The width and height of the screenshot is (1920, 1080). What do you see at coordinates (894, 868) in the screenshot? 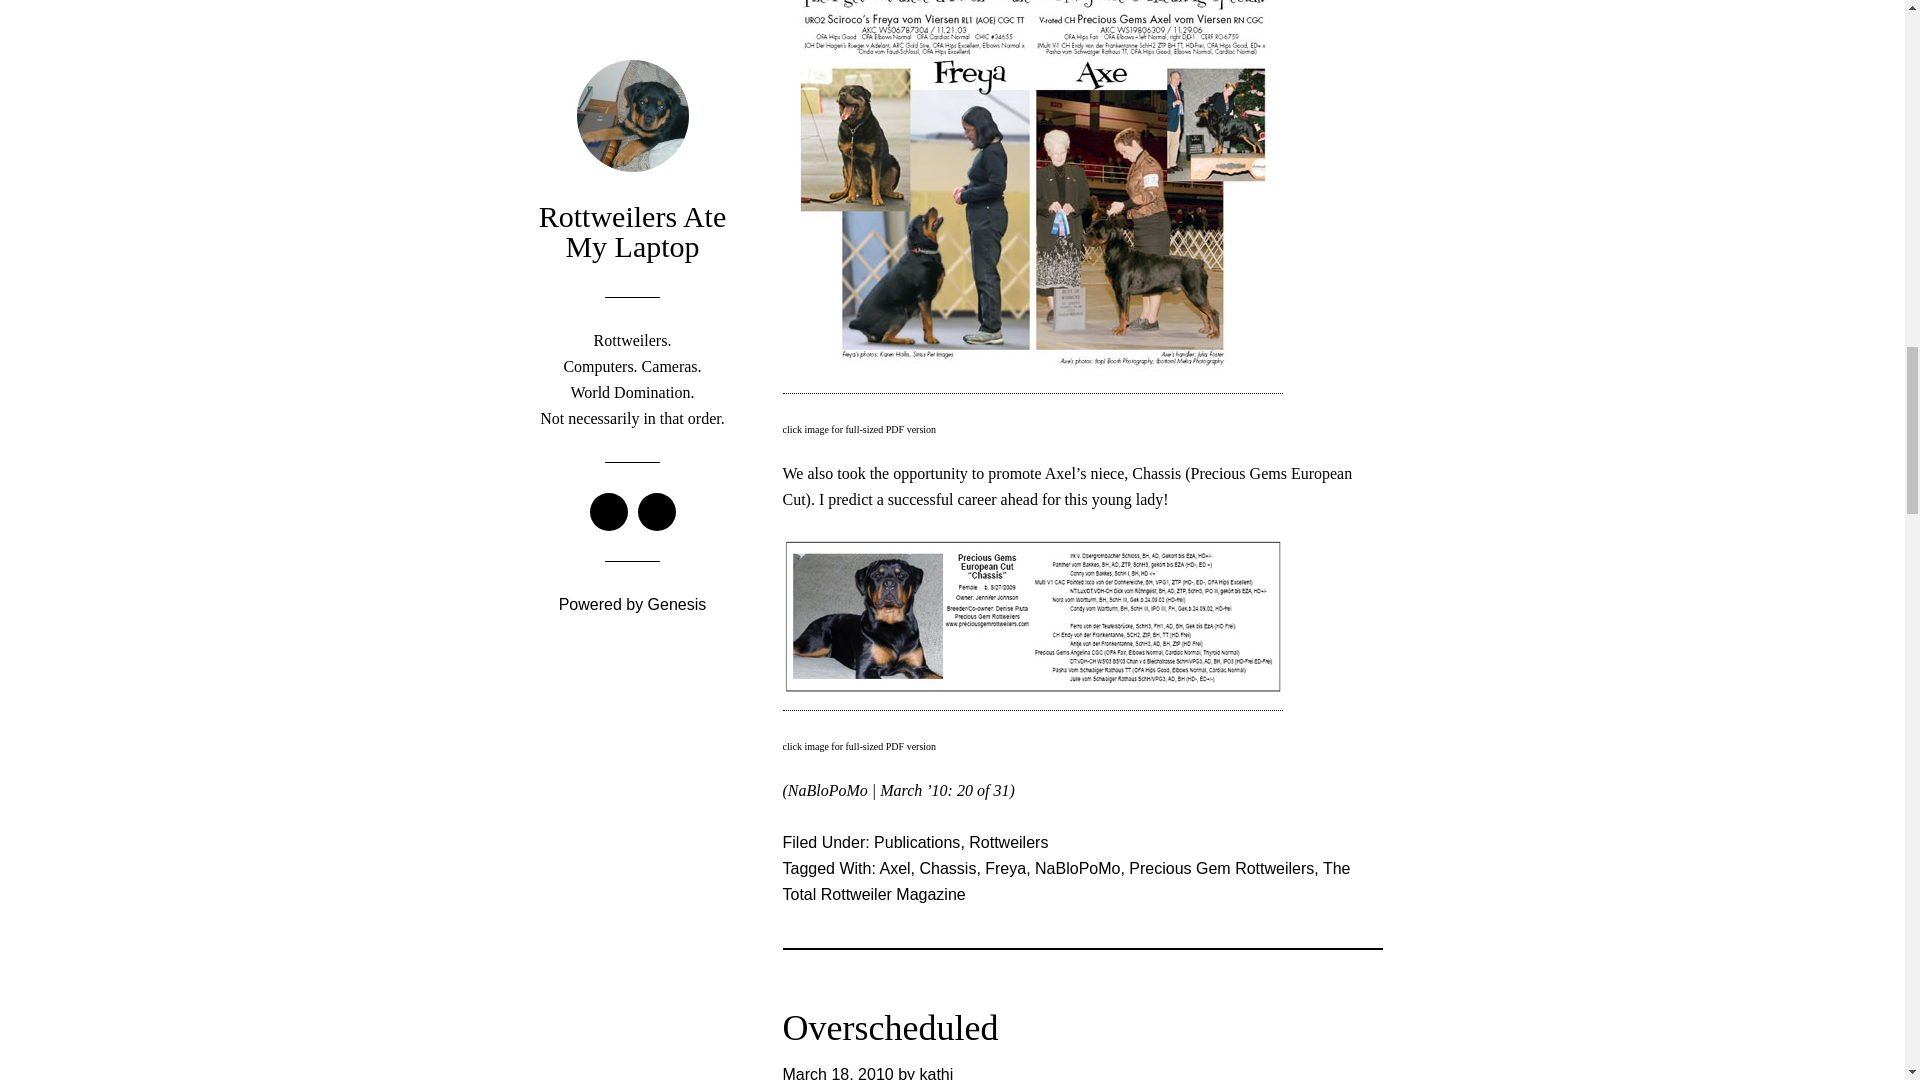
I see `Axel` at bounding box center [894, 868].